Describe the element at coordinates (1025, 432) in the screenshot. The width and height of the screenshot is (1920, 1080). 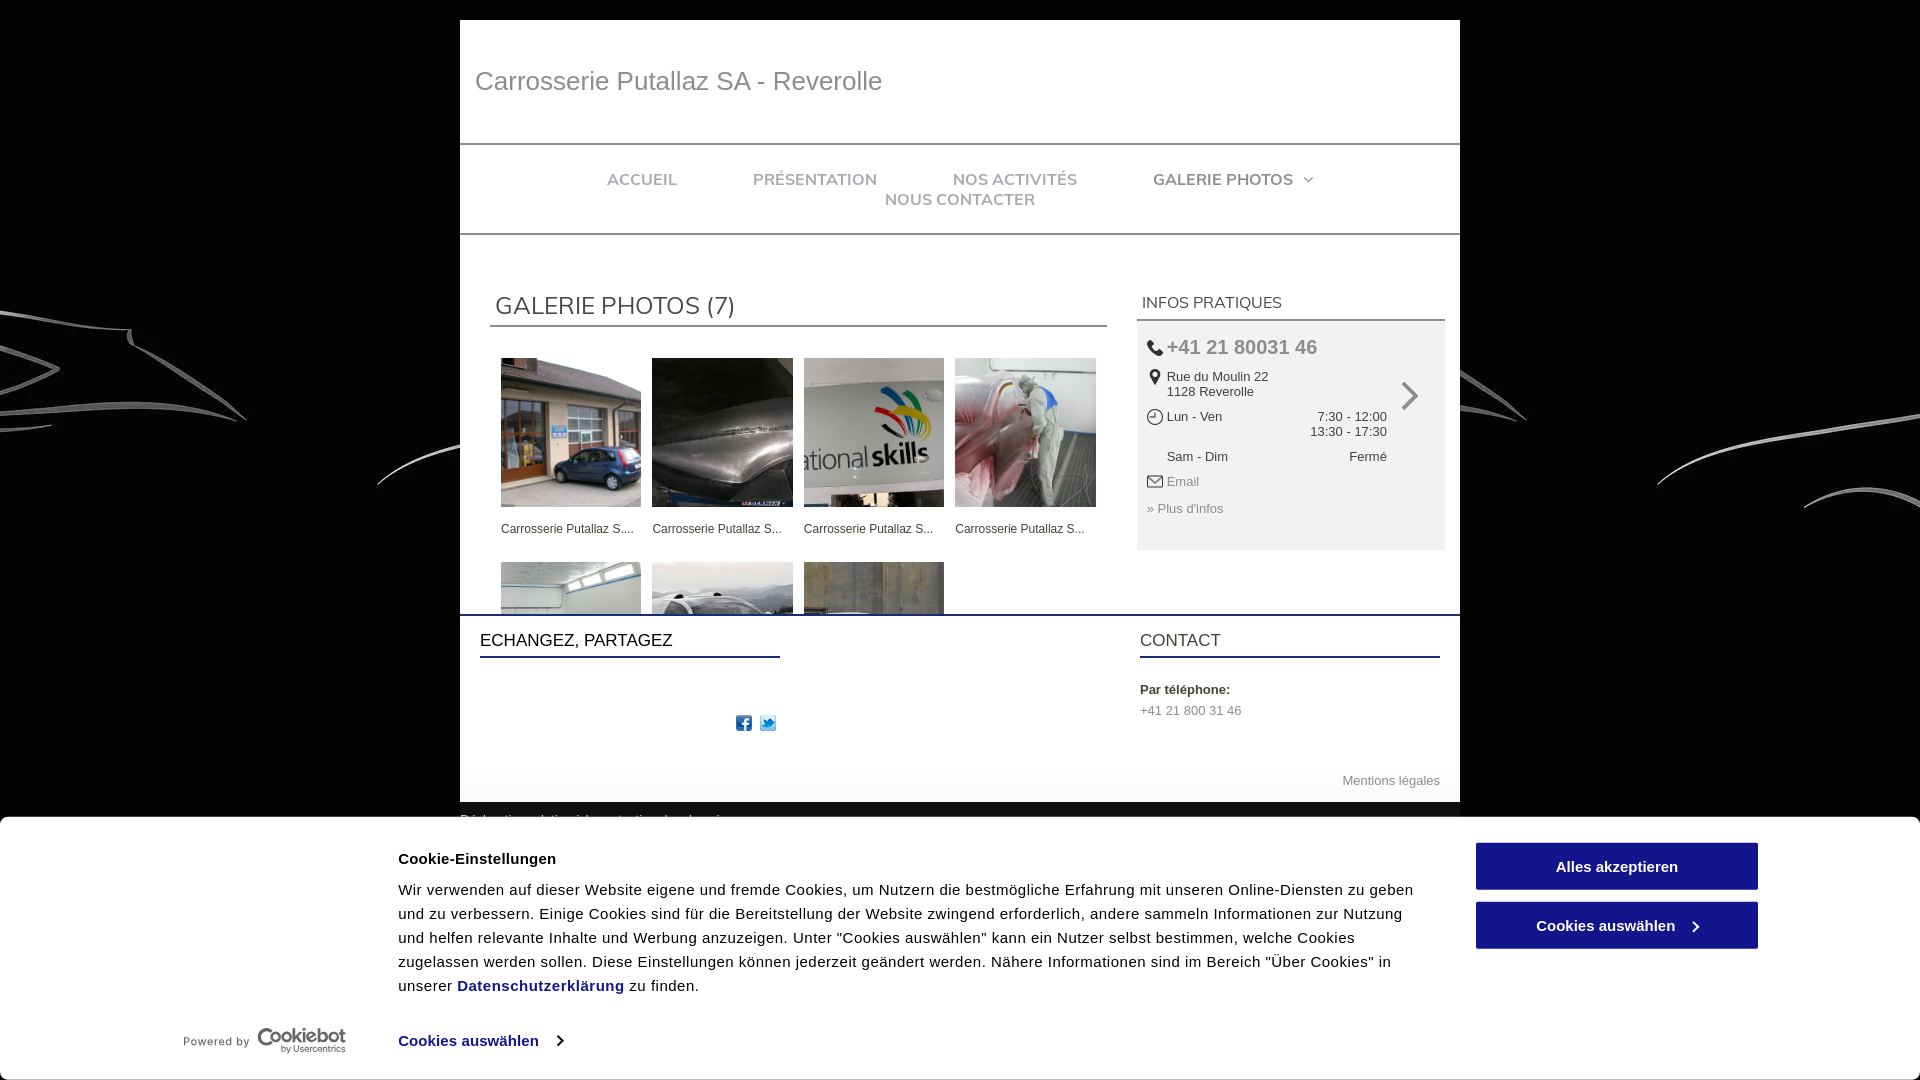
I see `Carrosserie Putallaz SA - Reverolle` at that location.